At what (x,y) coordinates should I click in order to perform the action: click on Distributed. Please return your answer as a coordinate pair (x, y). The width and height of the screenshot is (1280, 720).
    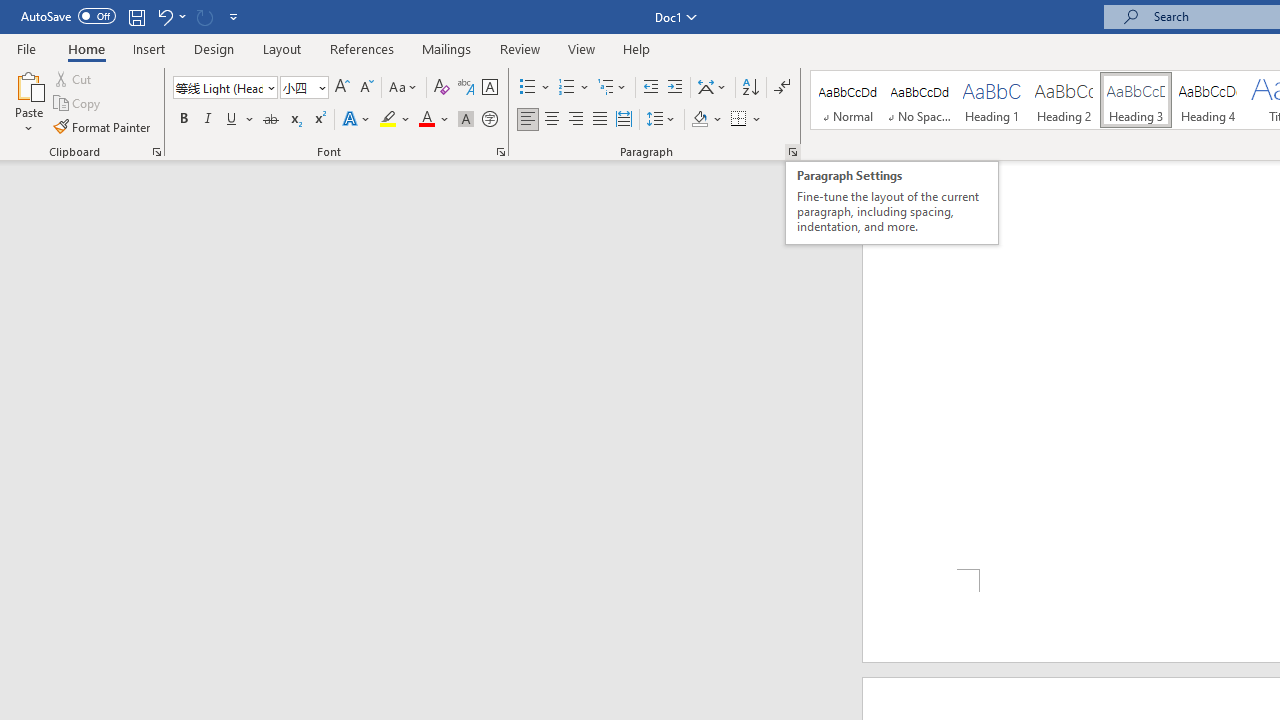
    Looking at the image, I should click on (624, 120).